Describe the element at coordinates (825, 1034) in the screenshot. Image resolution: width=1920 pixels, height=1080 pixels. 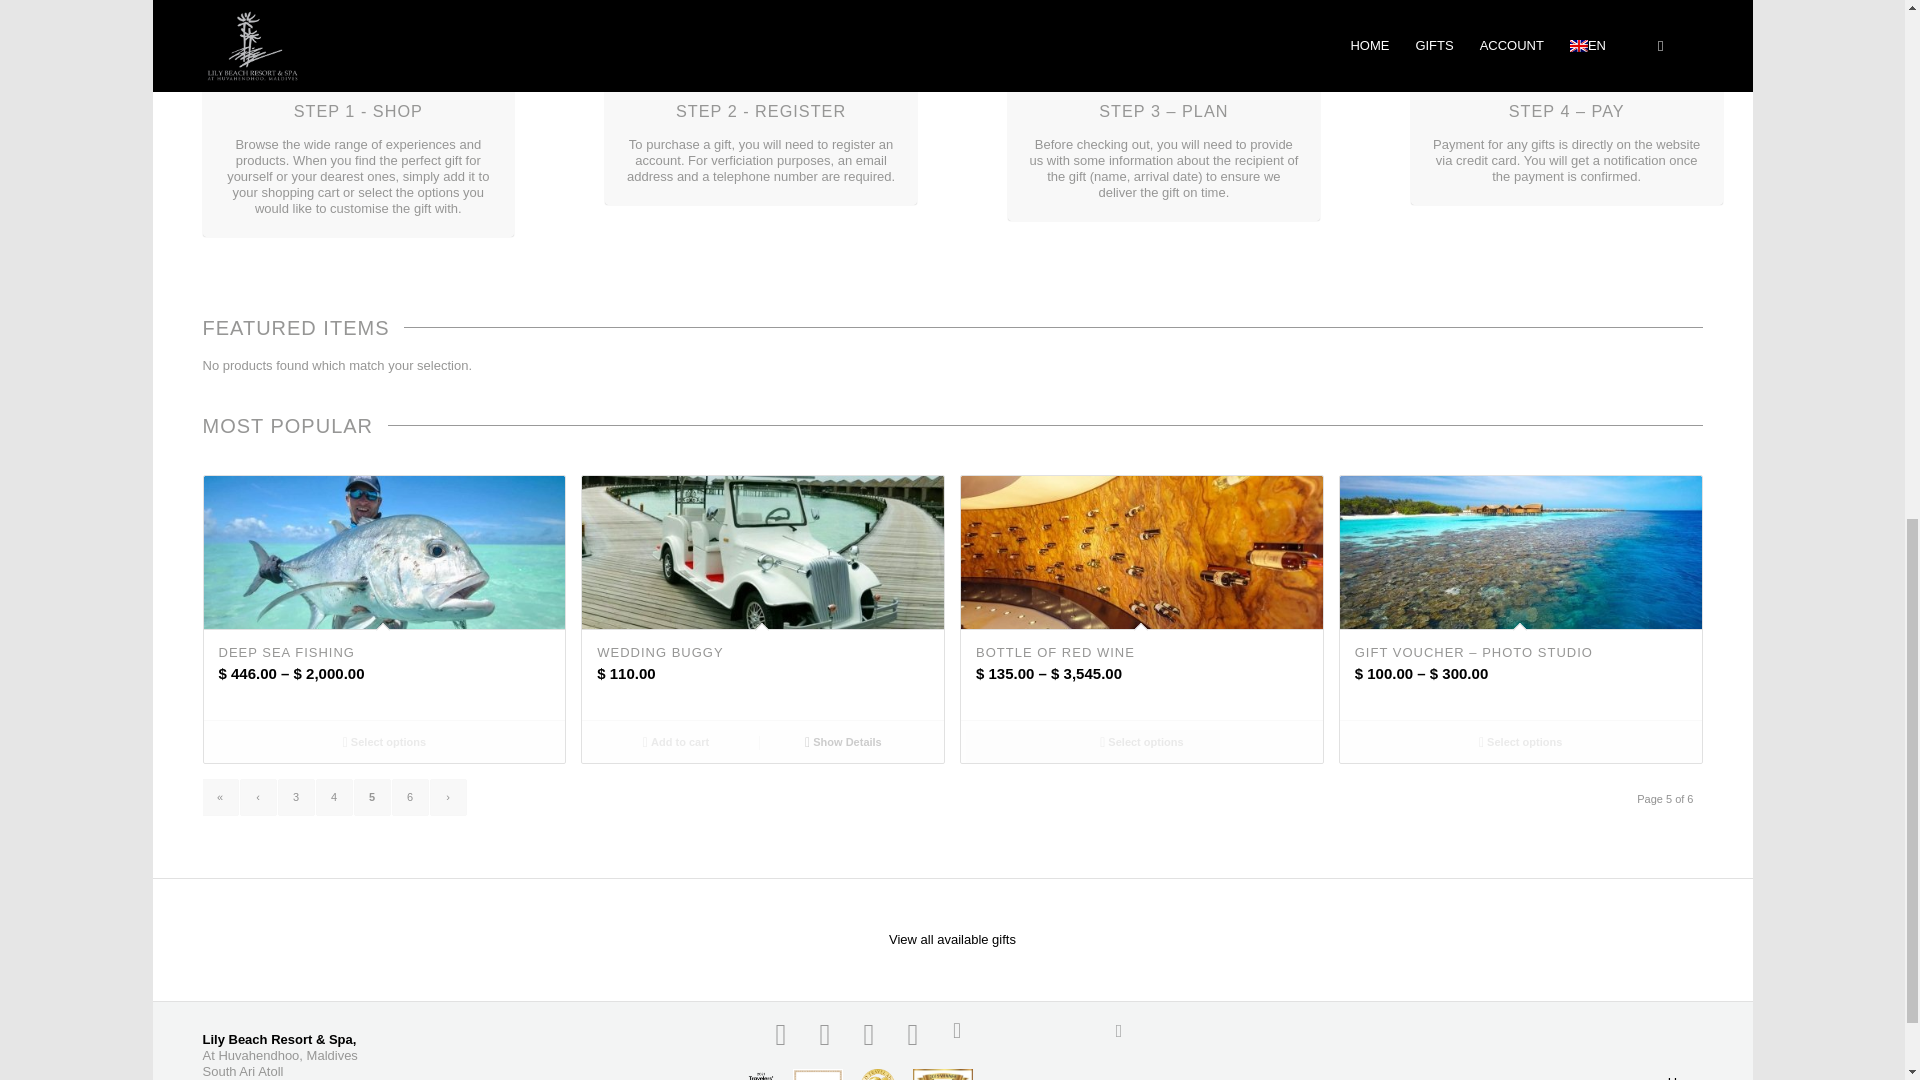
I see `Twitter` at that location.